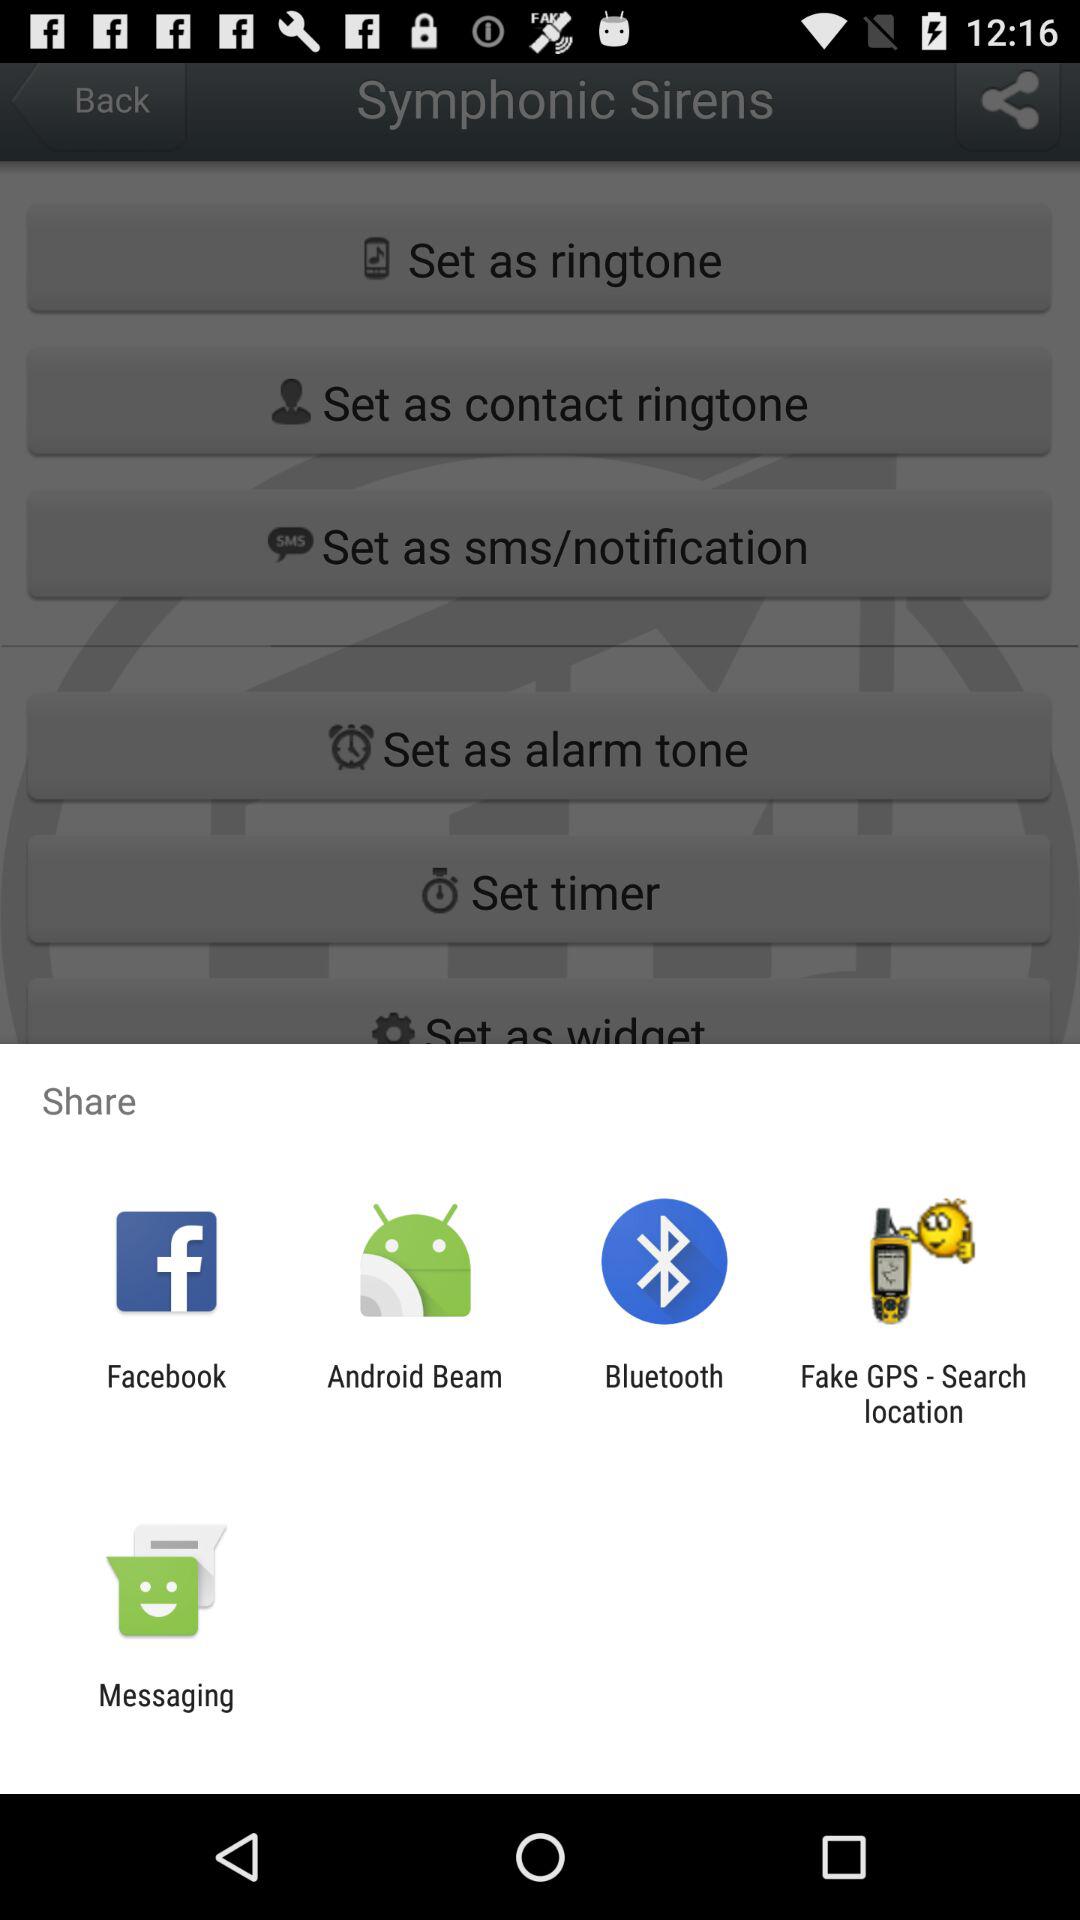 This screenshot has height=1920, width=1080. Describe the element at coordinates (664, 1393) in the screenshot. I see `click the icon next to the fake gps search item` at that location.